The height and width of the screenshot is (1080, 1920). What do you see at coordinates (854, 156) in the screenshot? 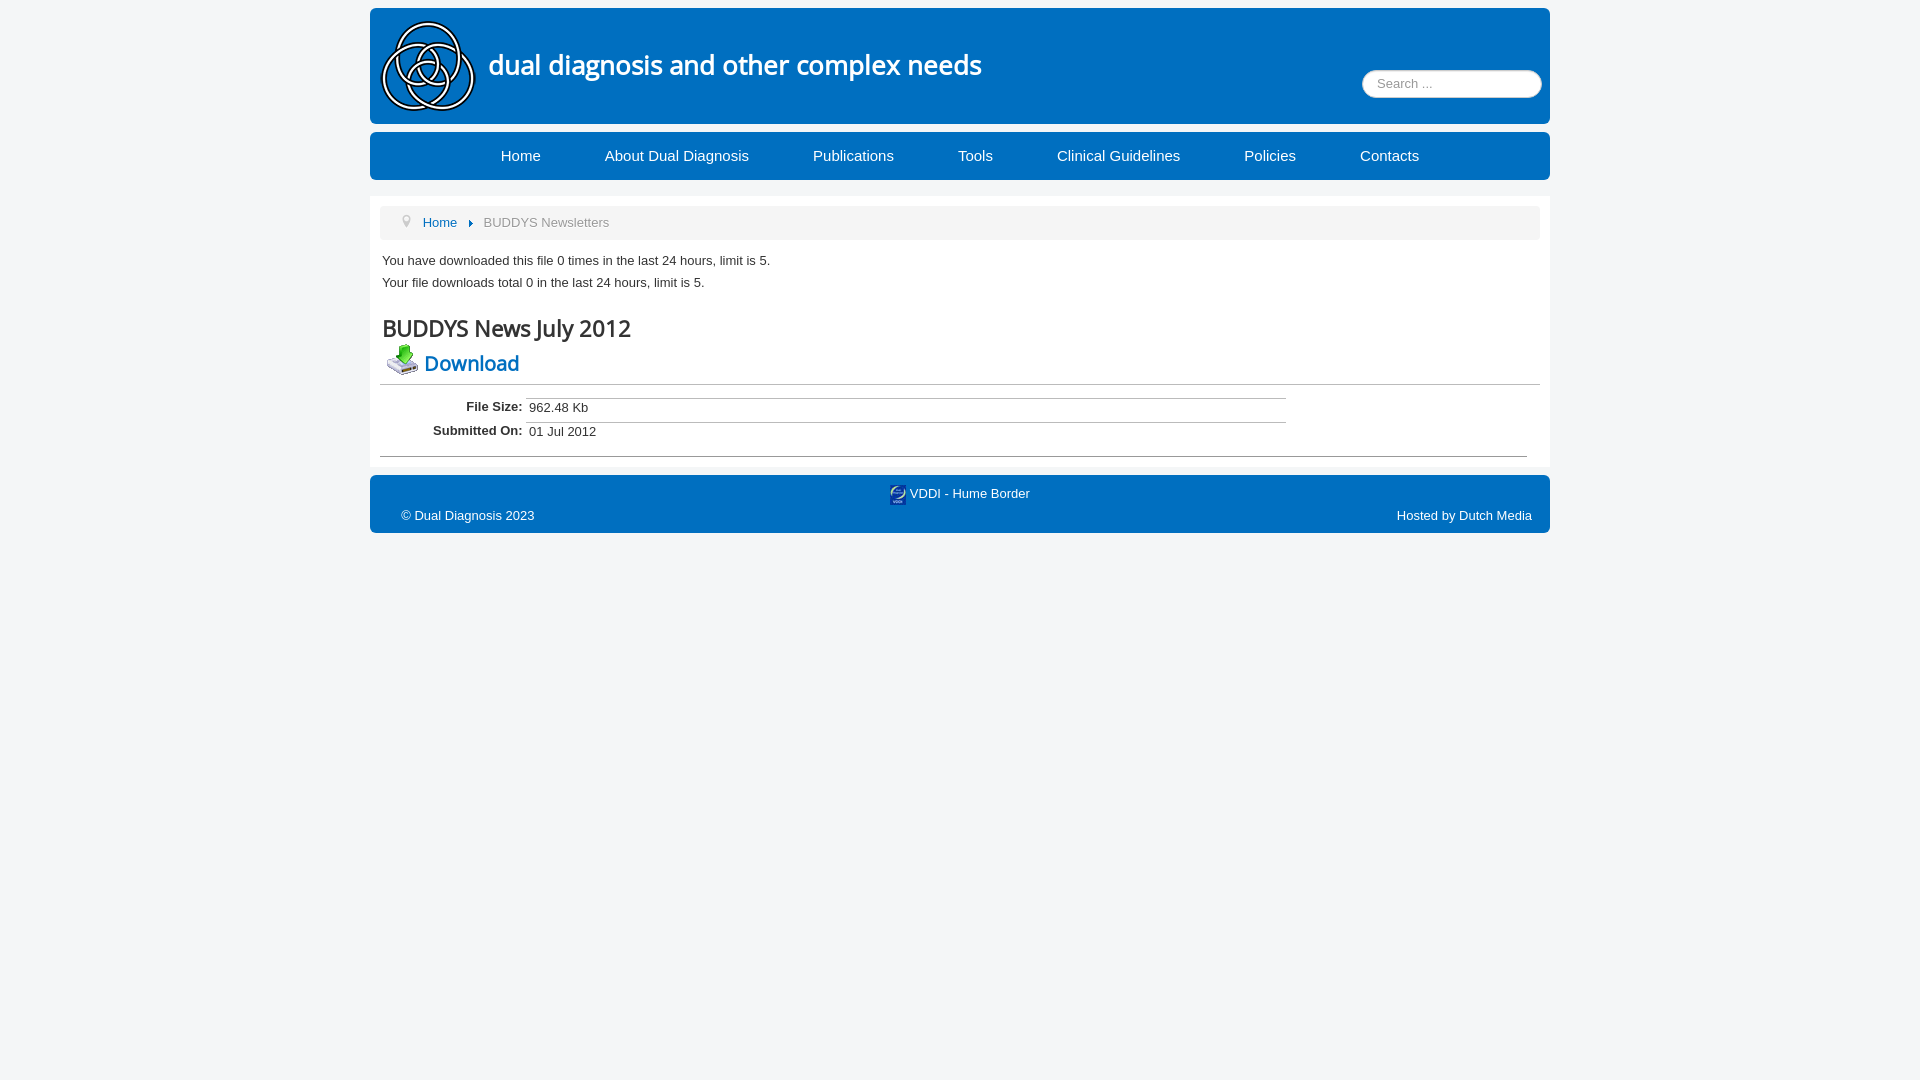
I see `Publications` at bounding box center [854, 156].